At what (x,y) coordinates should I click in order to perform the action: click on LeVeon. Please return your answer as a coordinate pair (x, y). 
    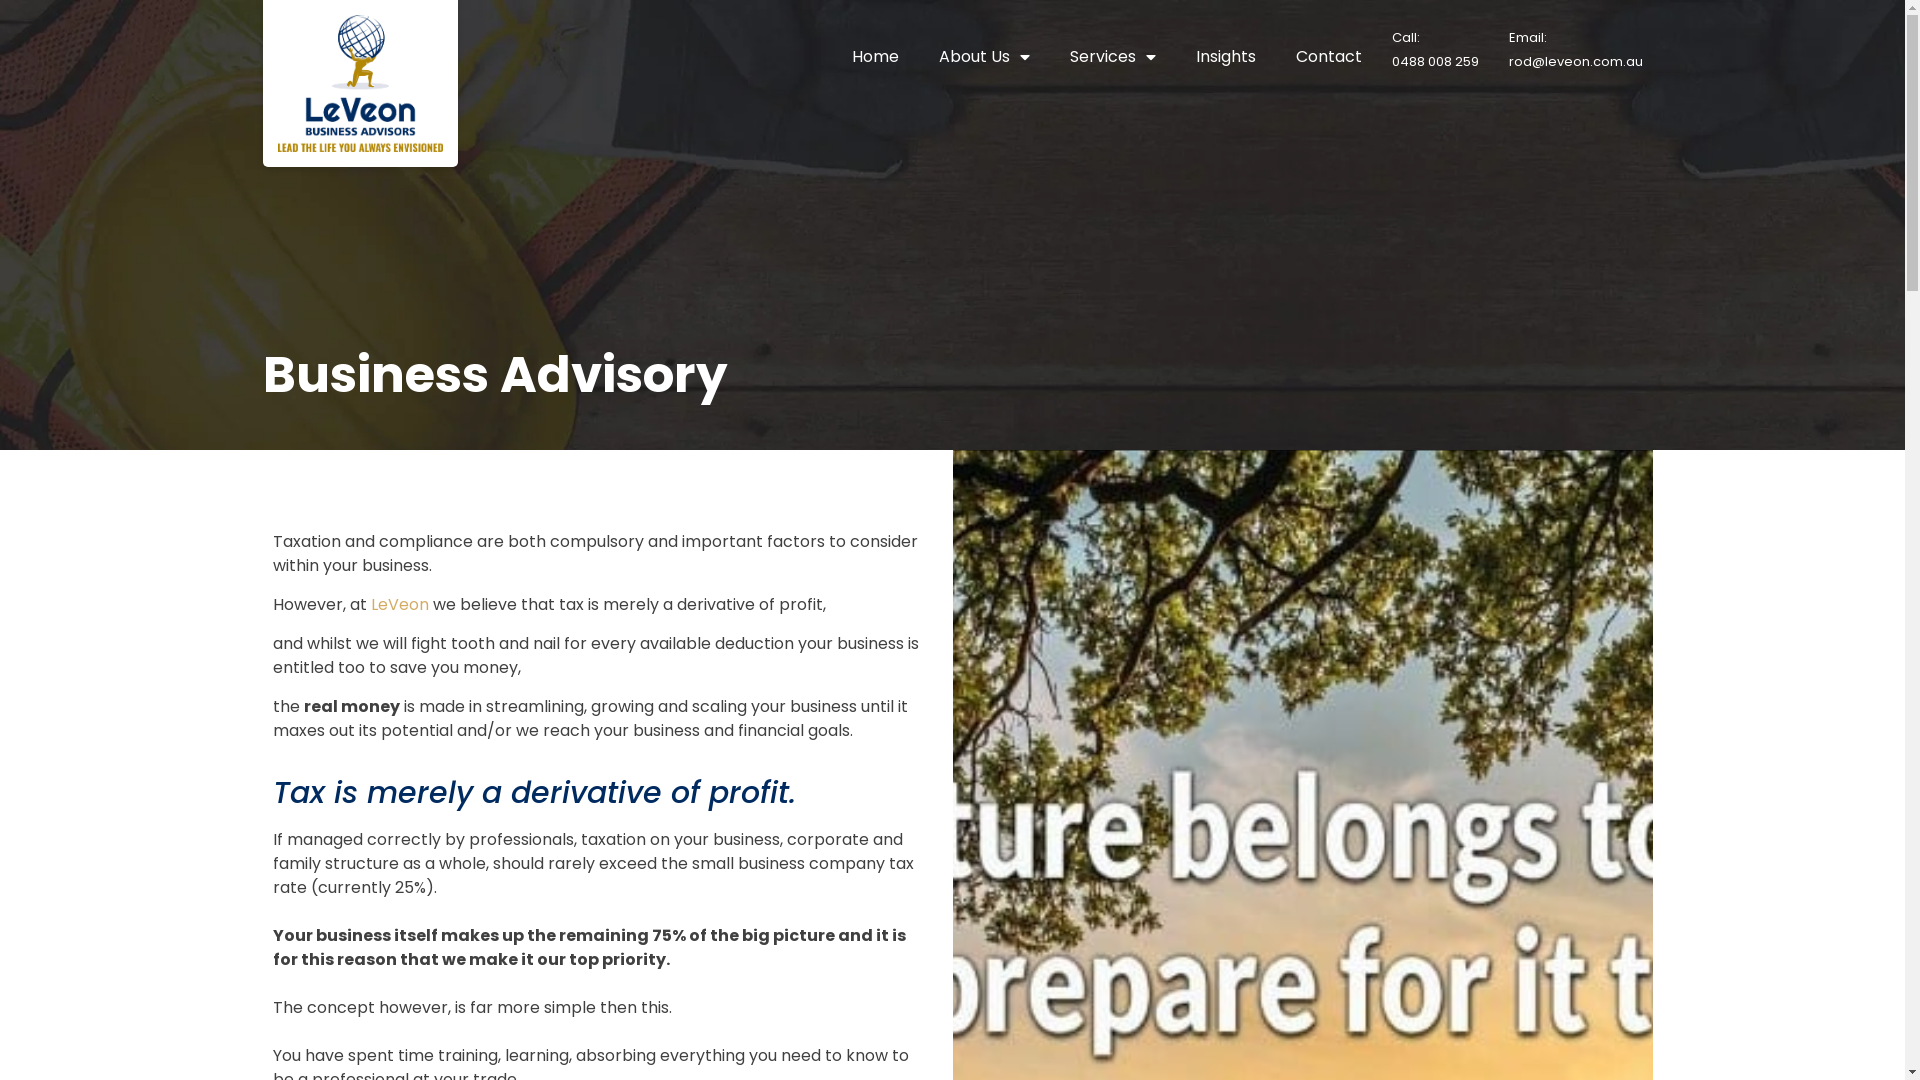
    Looking at the image, I should click on (399, 604).